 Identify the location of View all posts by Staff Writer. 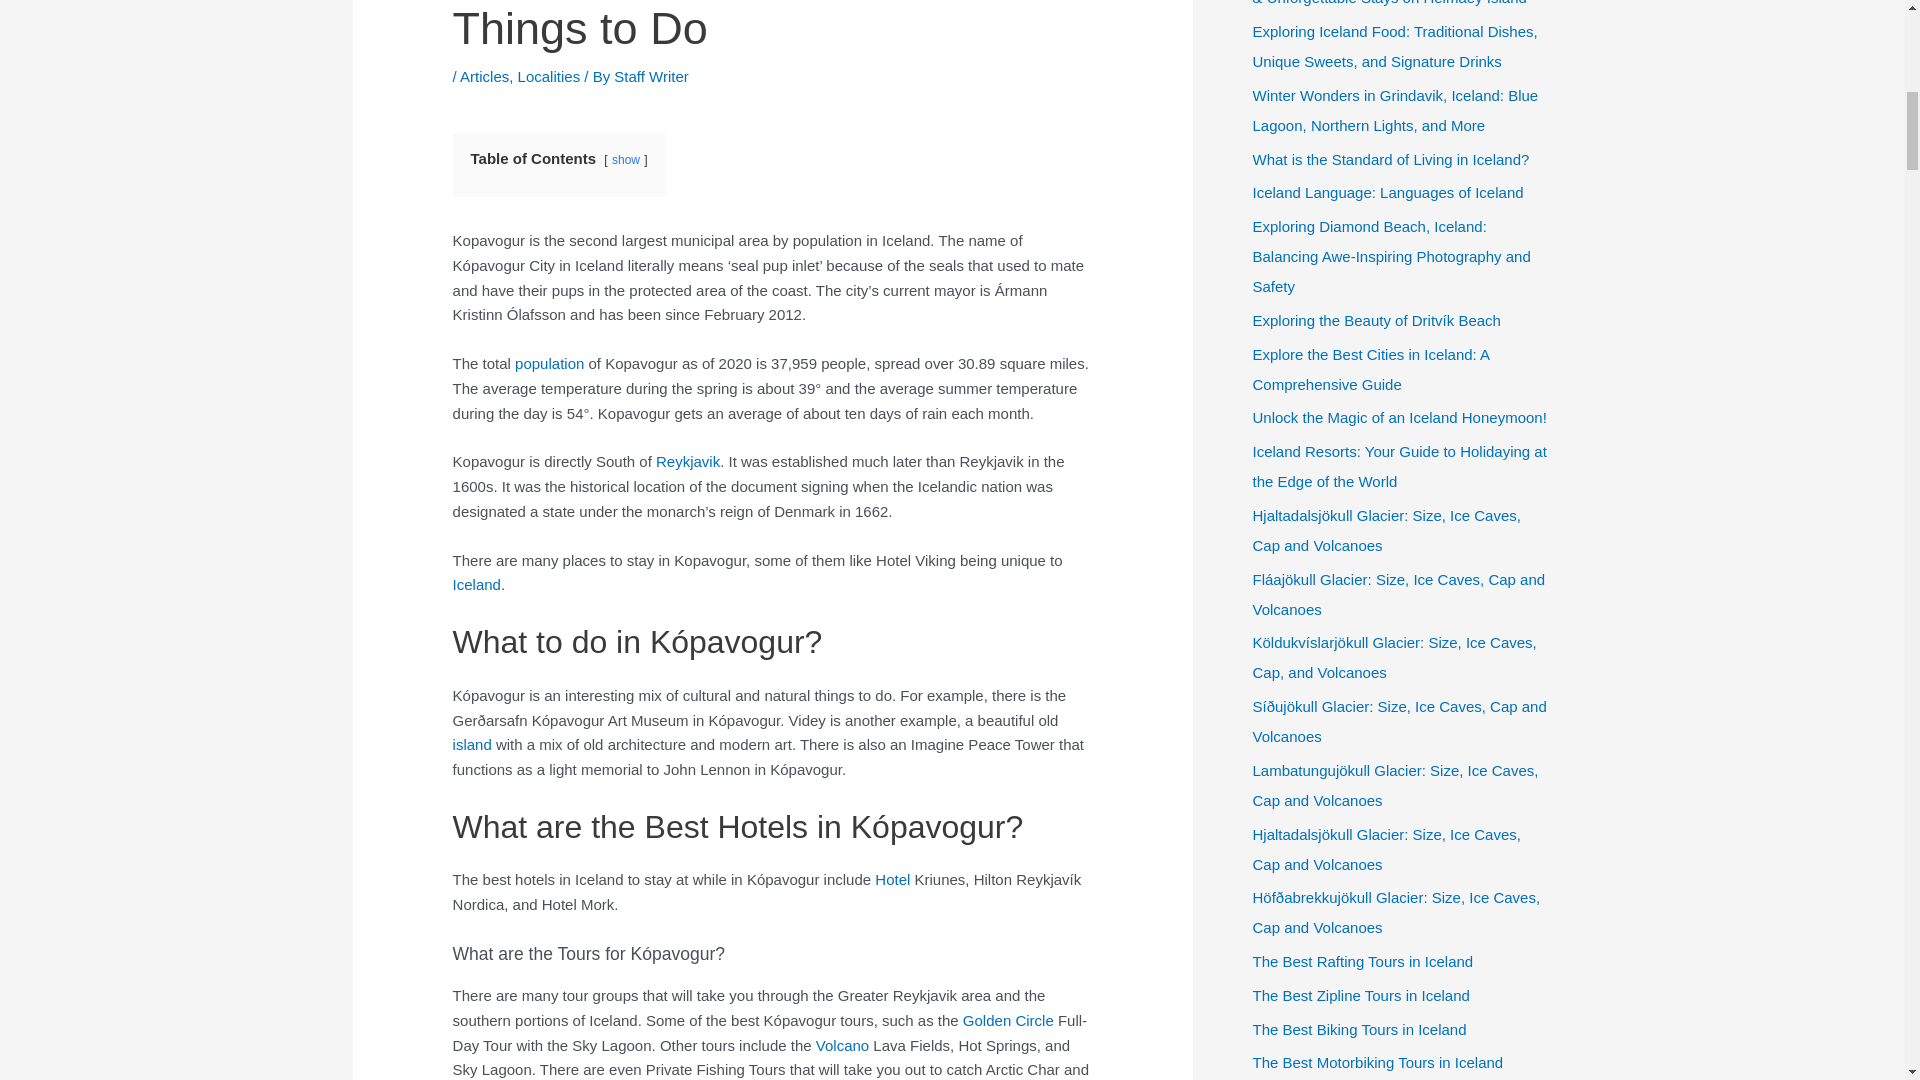
(650, 76).